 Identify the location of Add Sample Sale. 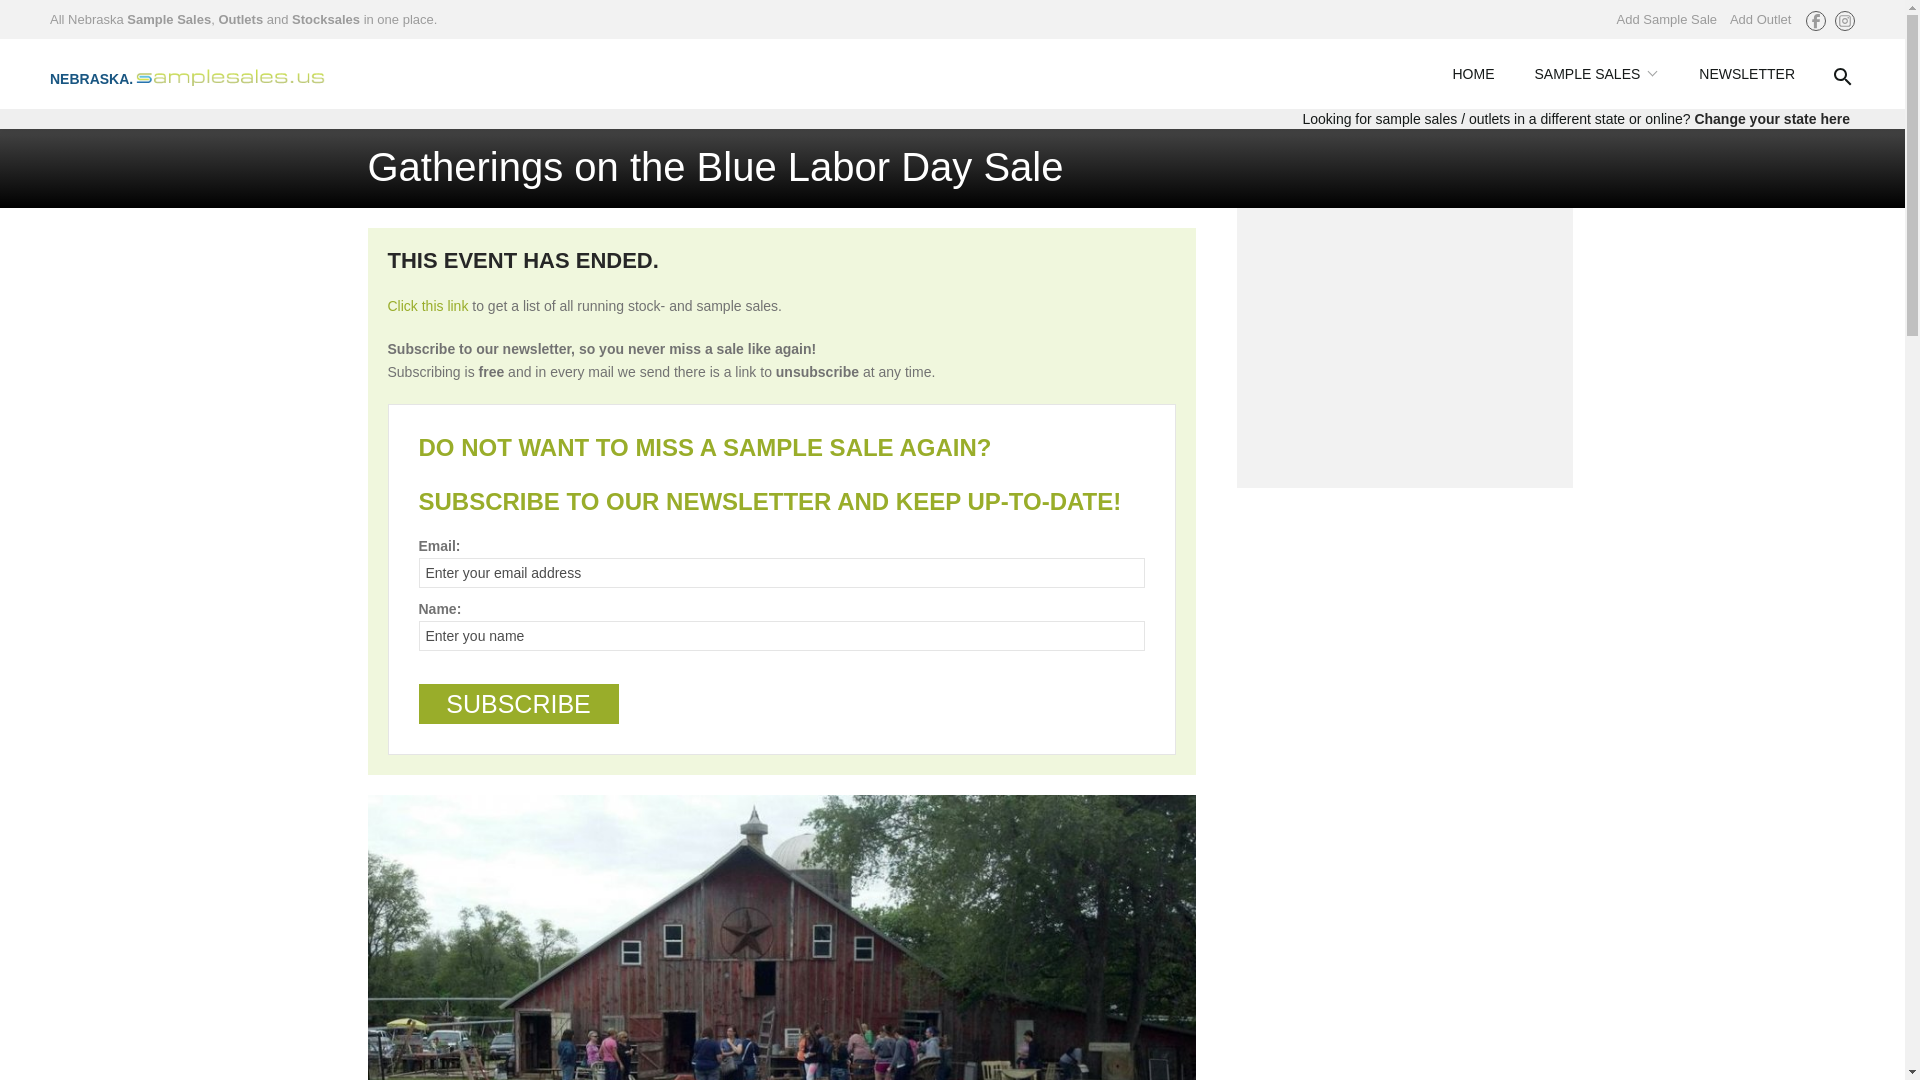
(1666, 19).